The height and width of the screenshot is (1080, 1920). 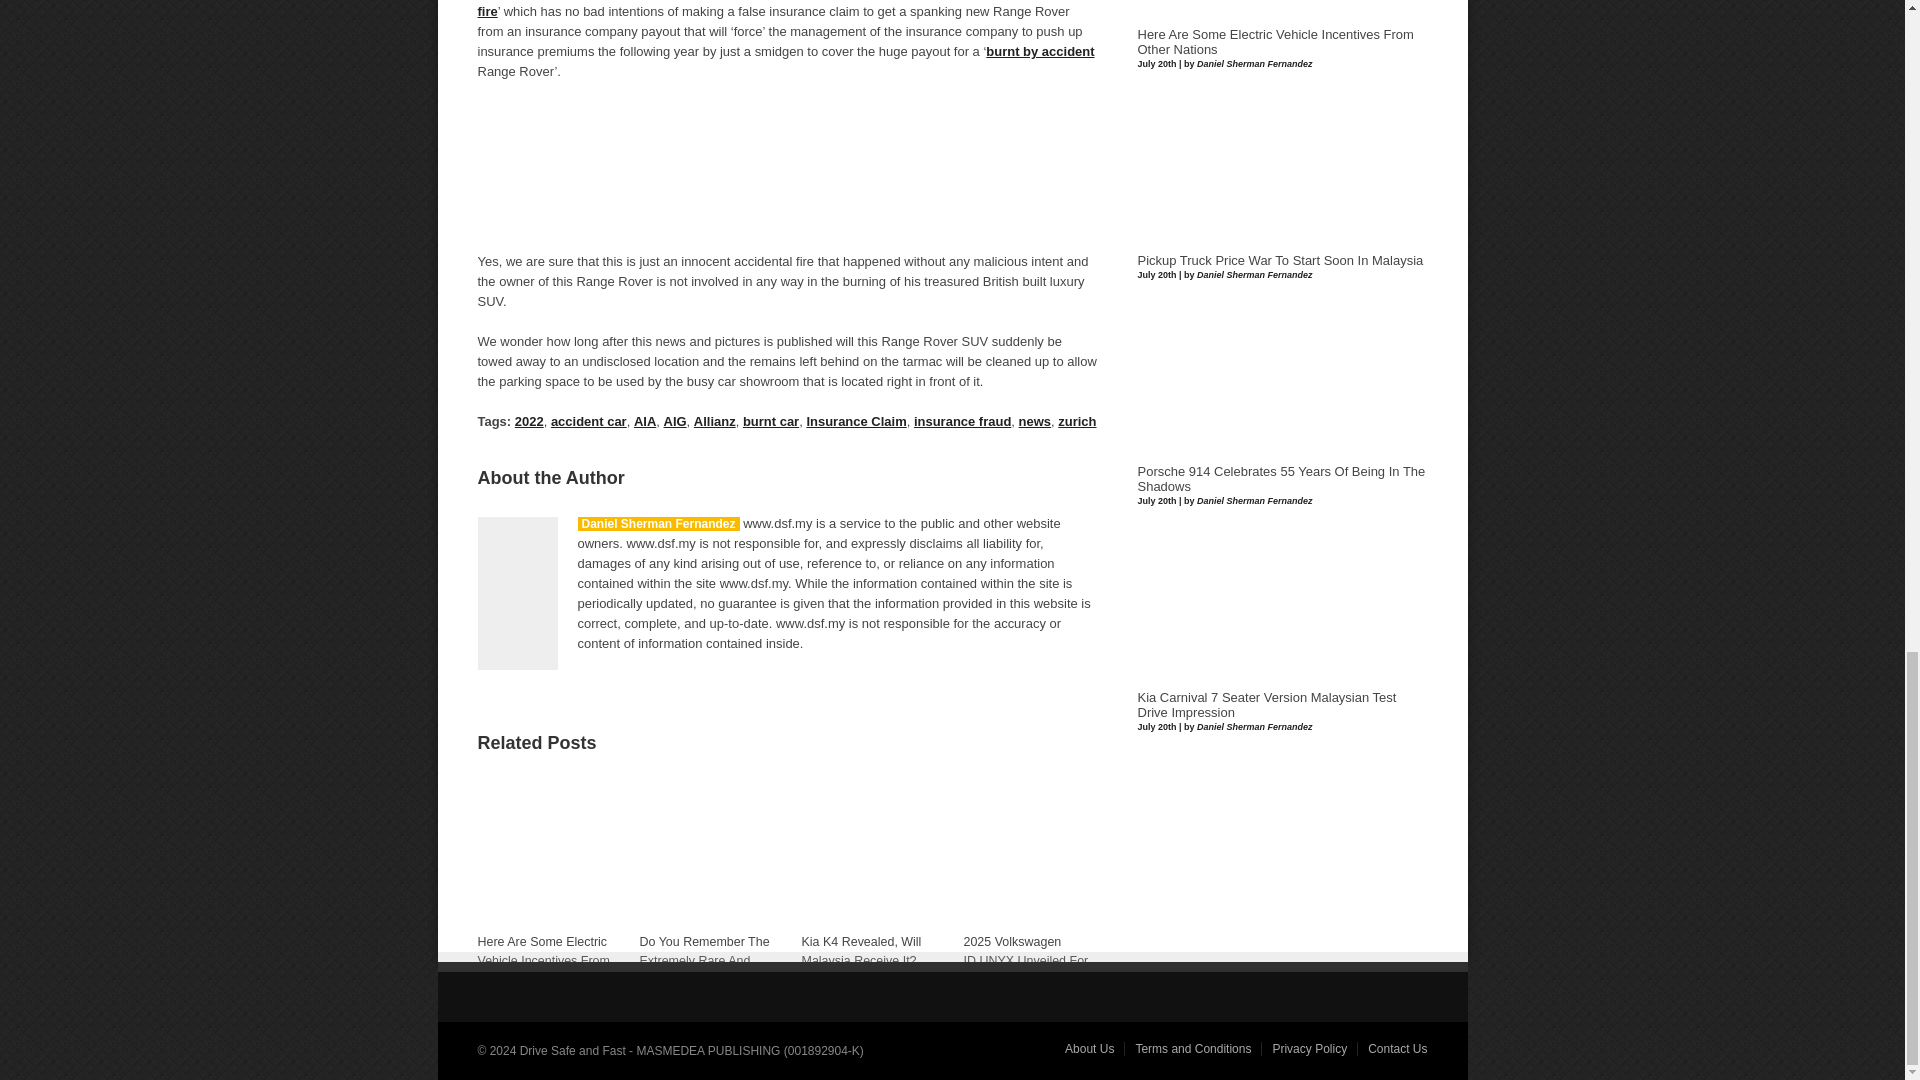 What do you see at coordinates (856, 420) in the screenshot?
I see `Insurance Claim` at bounding box center [856, 420].